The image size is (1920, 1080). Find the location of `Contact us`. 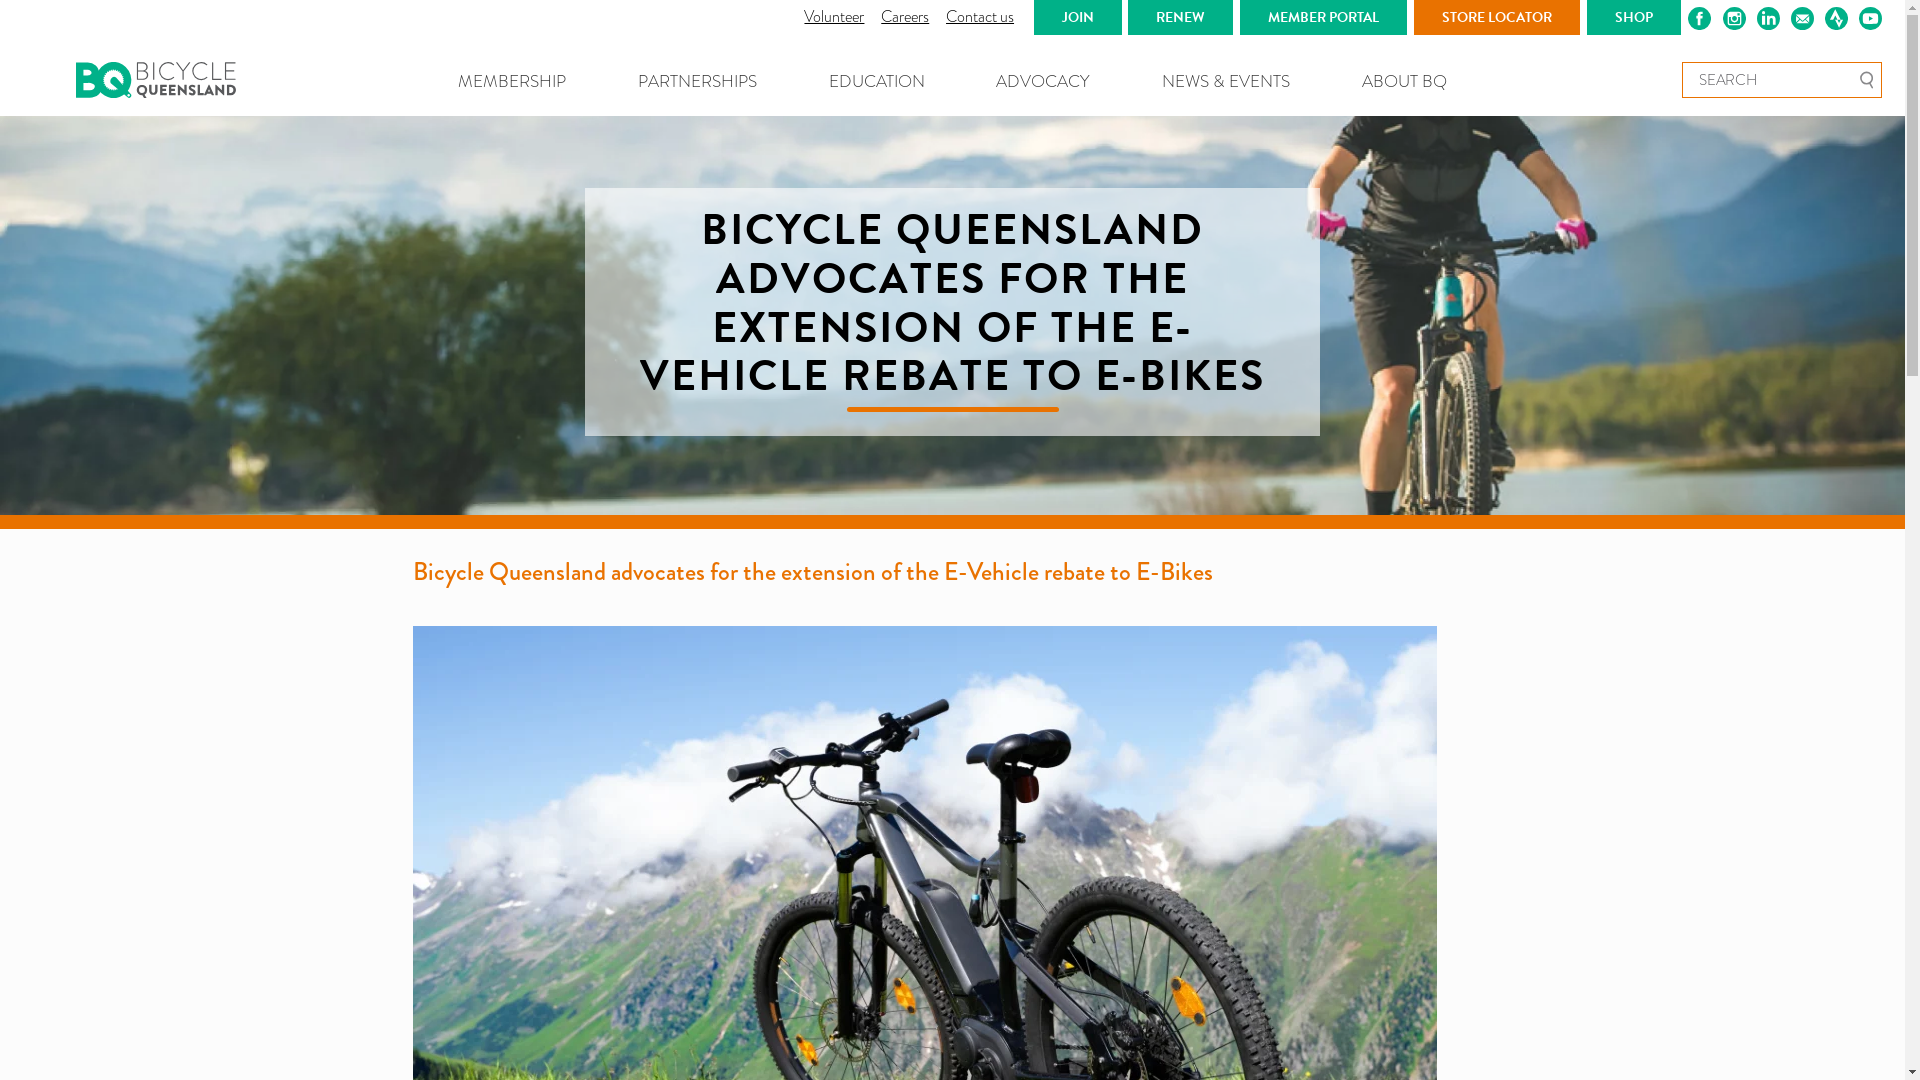

Contact us is located at coordinates (980, 16).